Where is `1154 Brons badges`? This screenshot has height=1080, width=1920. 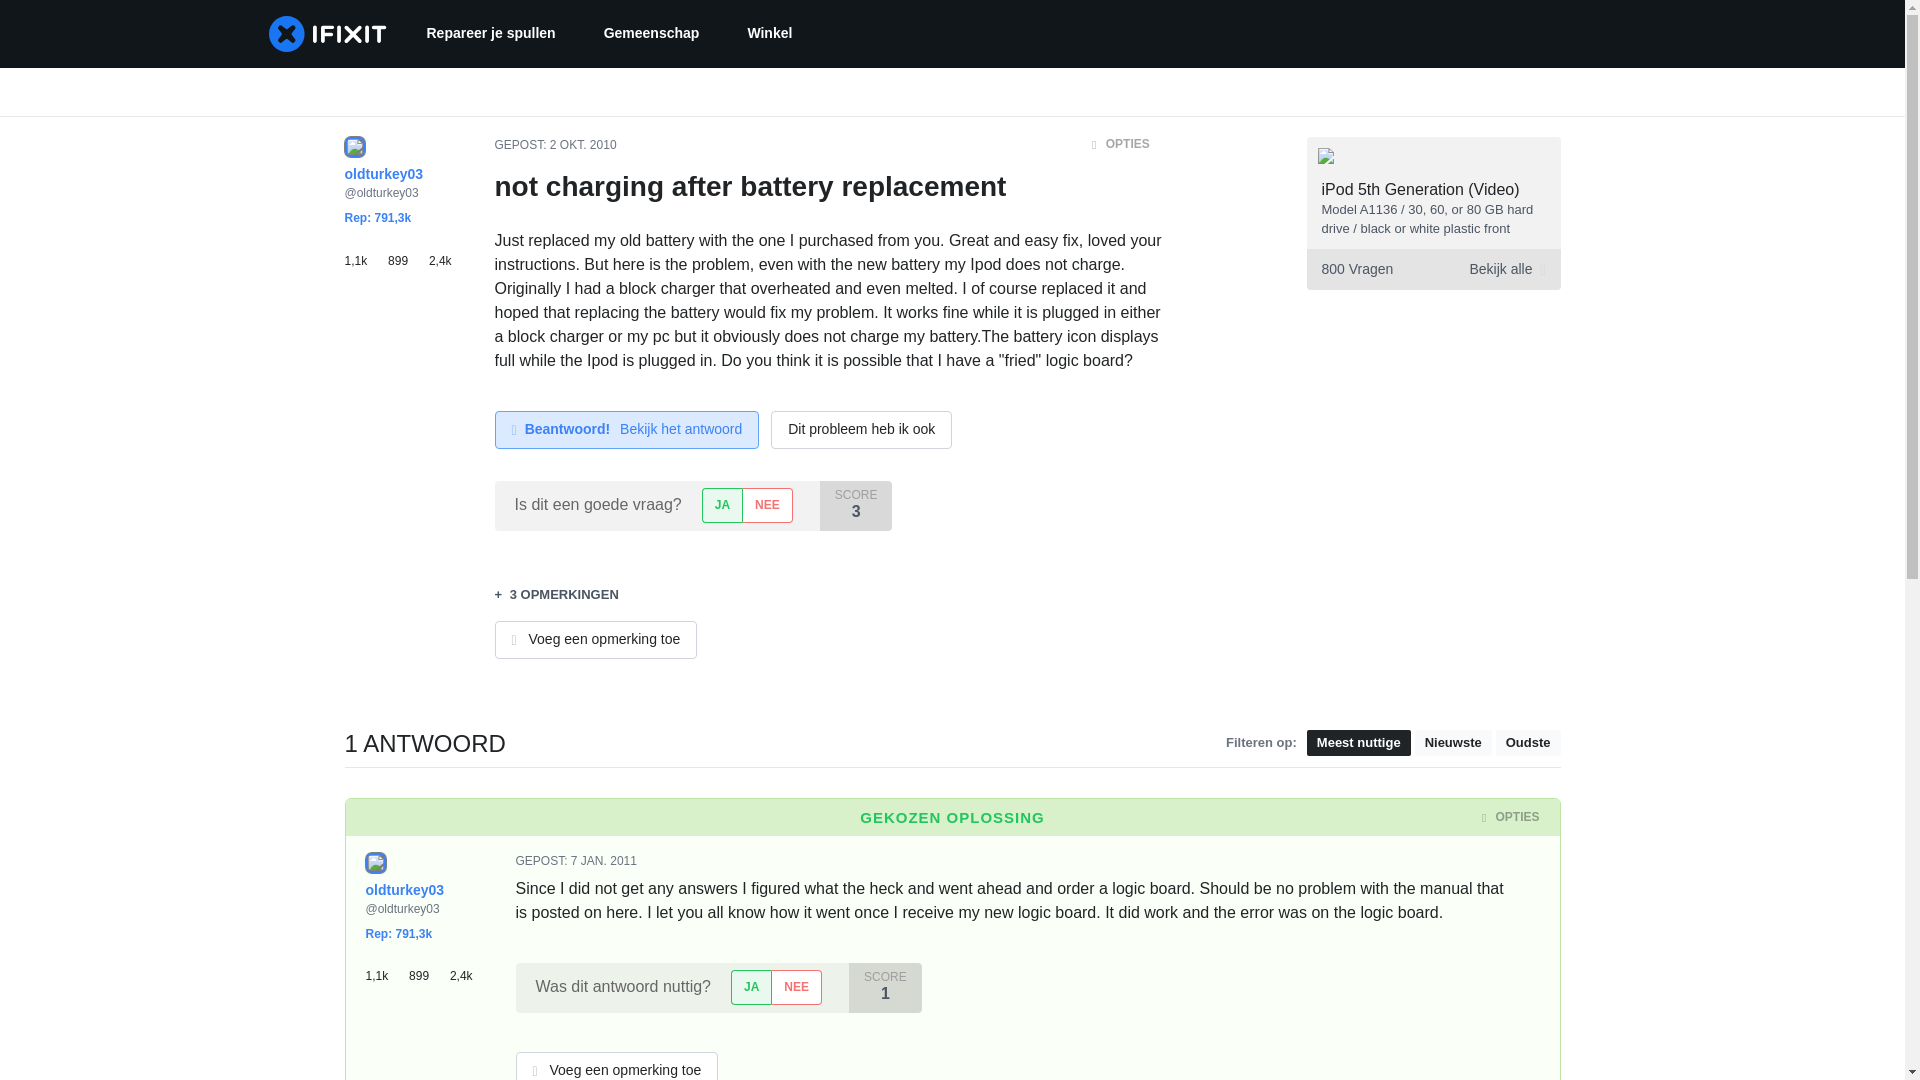
1154 Brons badges is located at coordinates (388, 968).